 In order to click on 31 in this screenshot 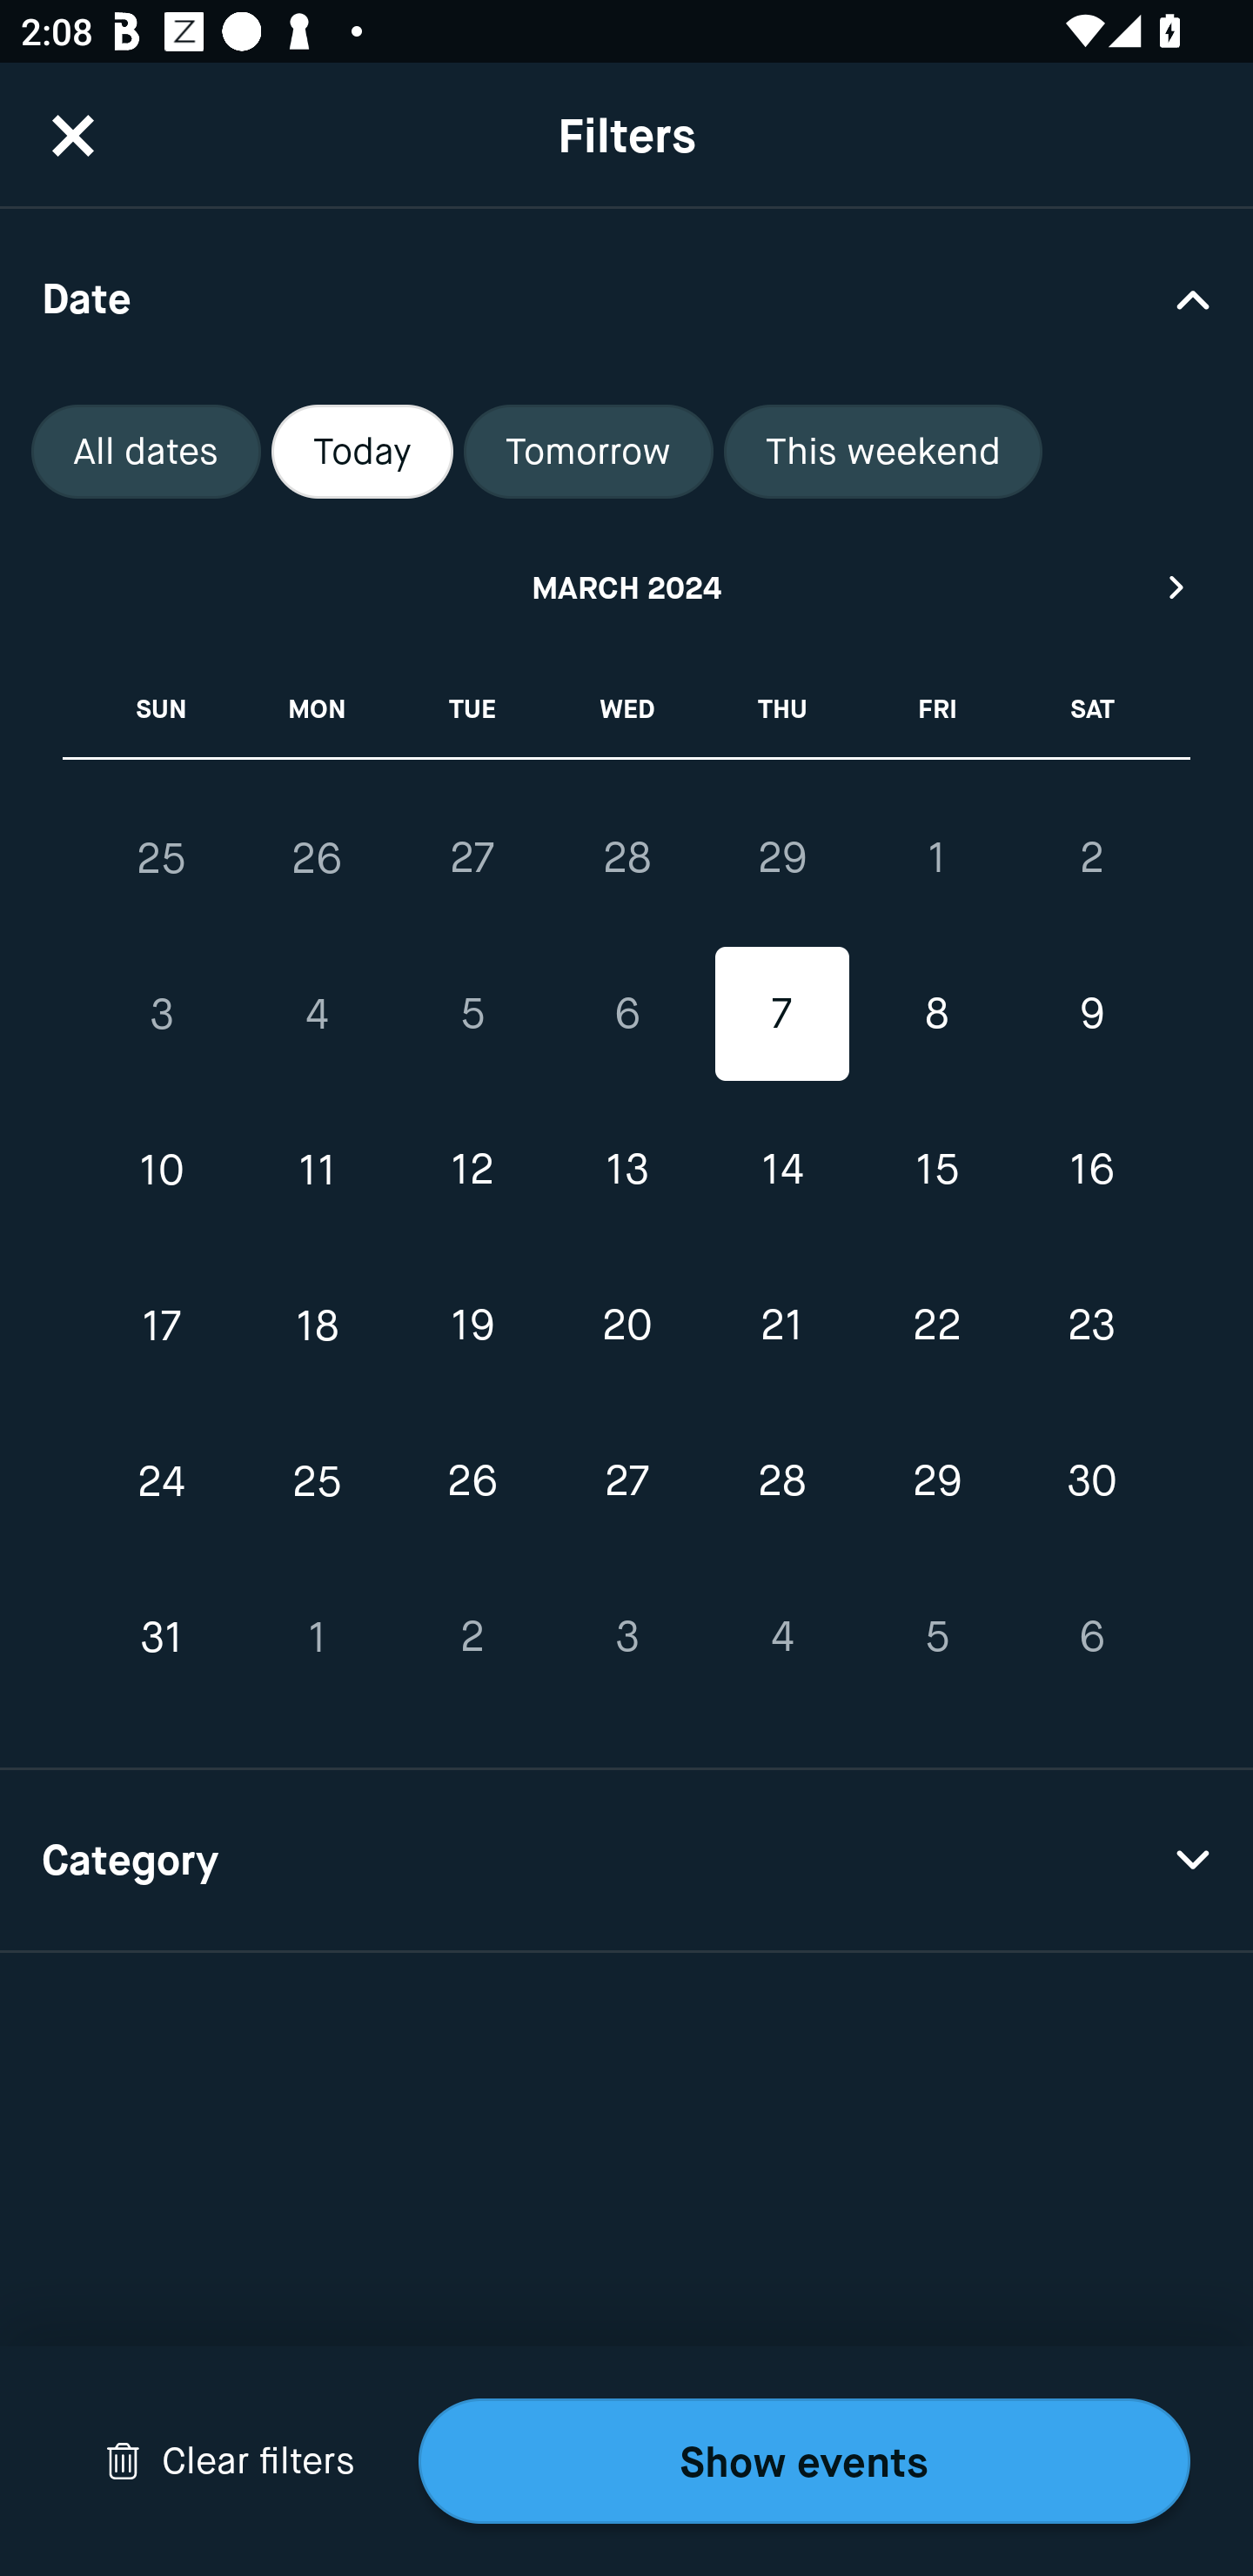, I will do `click(162, 1636)`.